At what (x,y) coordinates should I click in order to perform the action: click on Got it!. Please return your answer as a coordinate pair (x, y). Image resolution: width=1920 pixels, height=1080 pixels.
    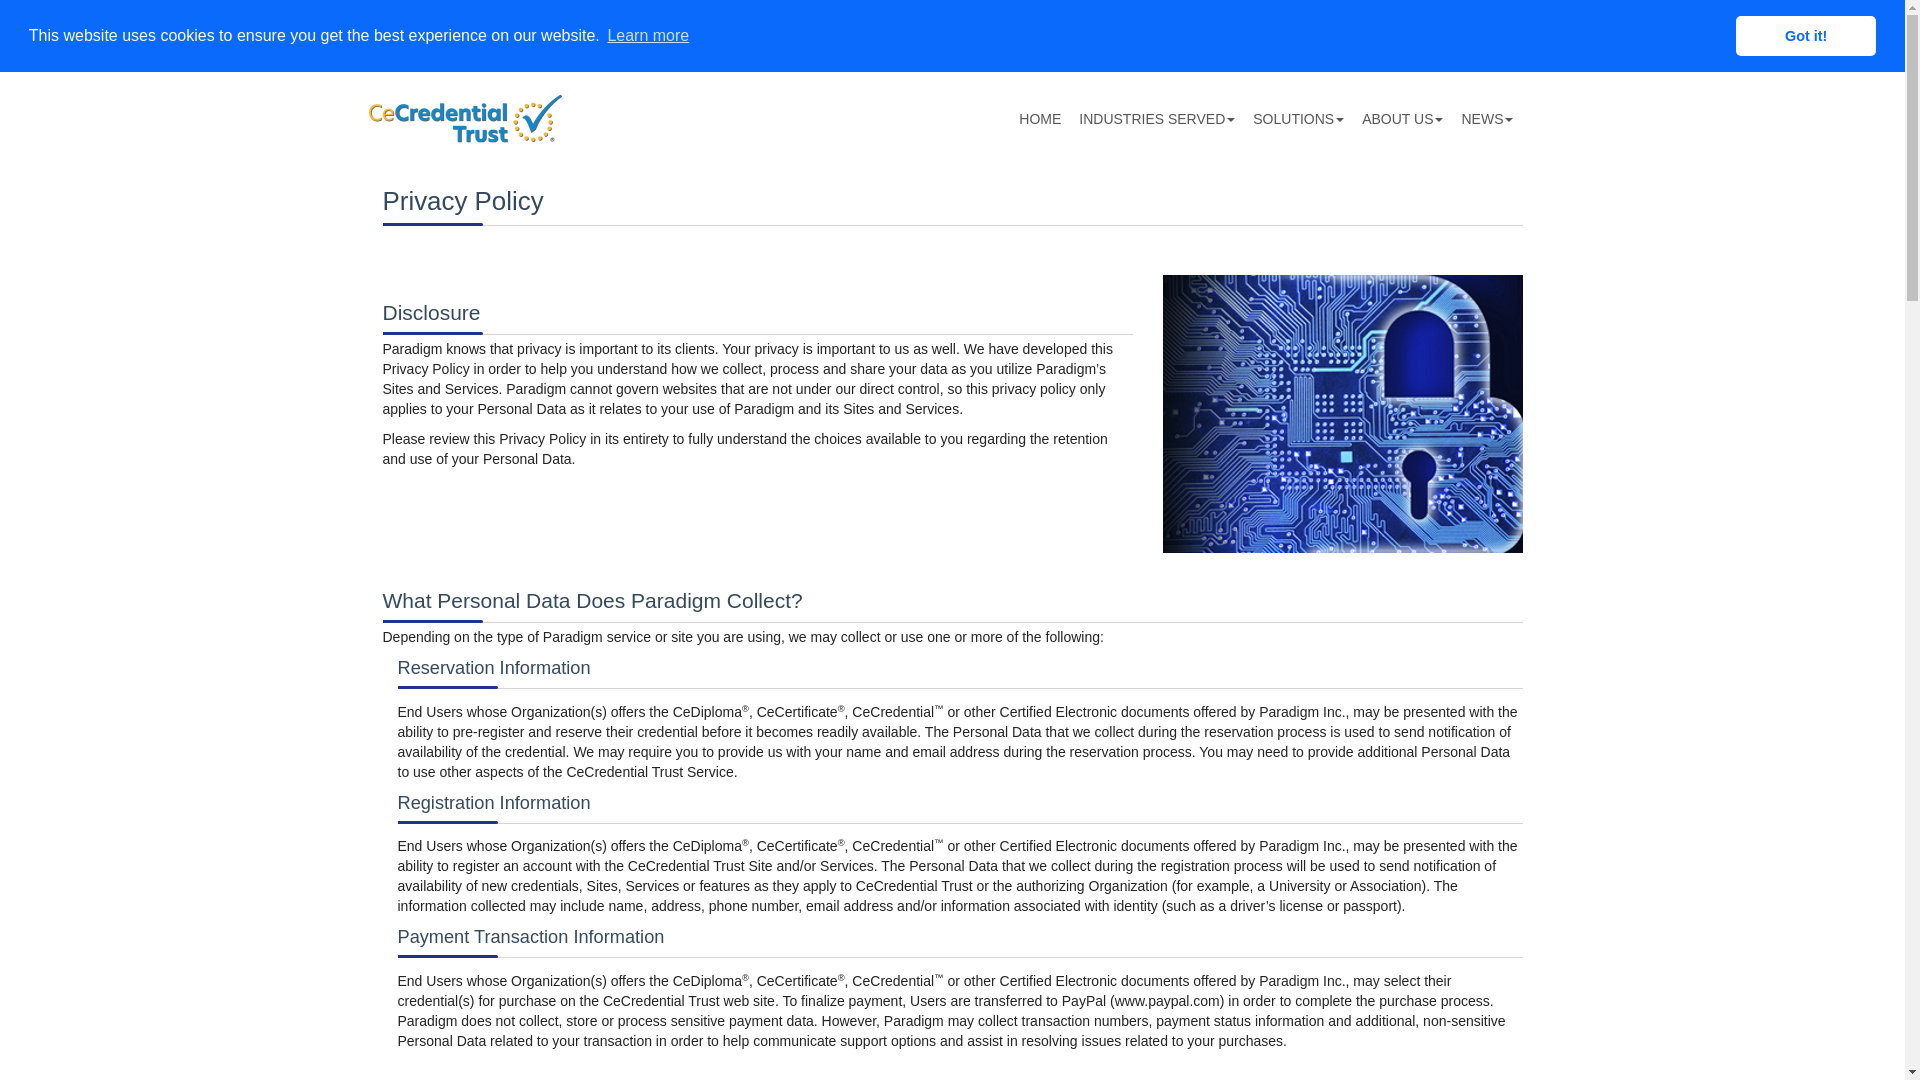
    Looking at the image, I should click on (1805, 36).